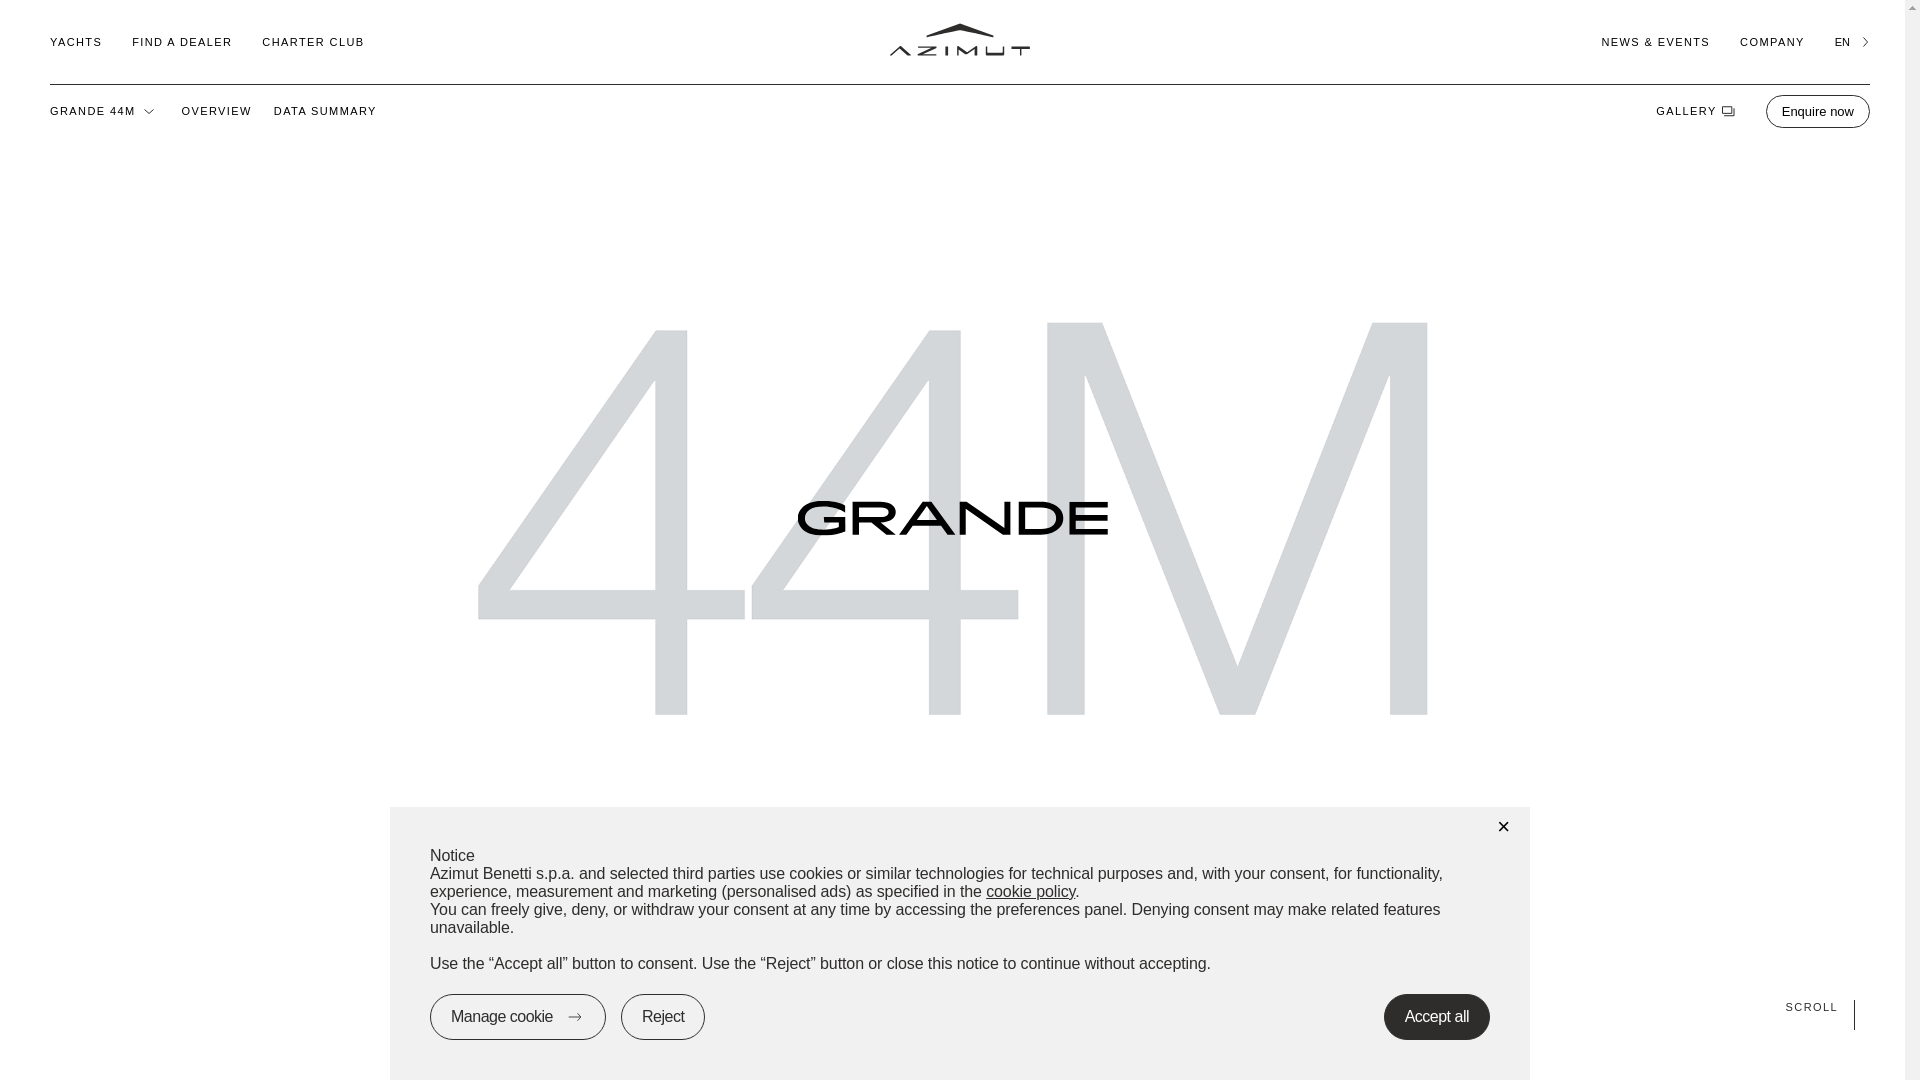 The width and height of the screenshot is (1920, 1080). I want to click on Enquire now, so click(1818, 110).